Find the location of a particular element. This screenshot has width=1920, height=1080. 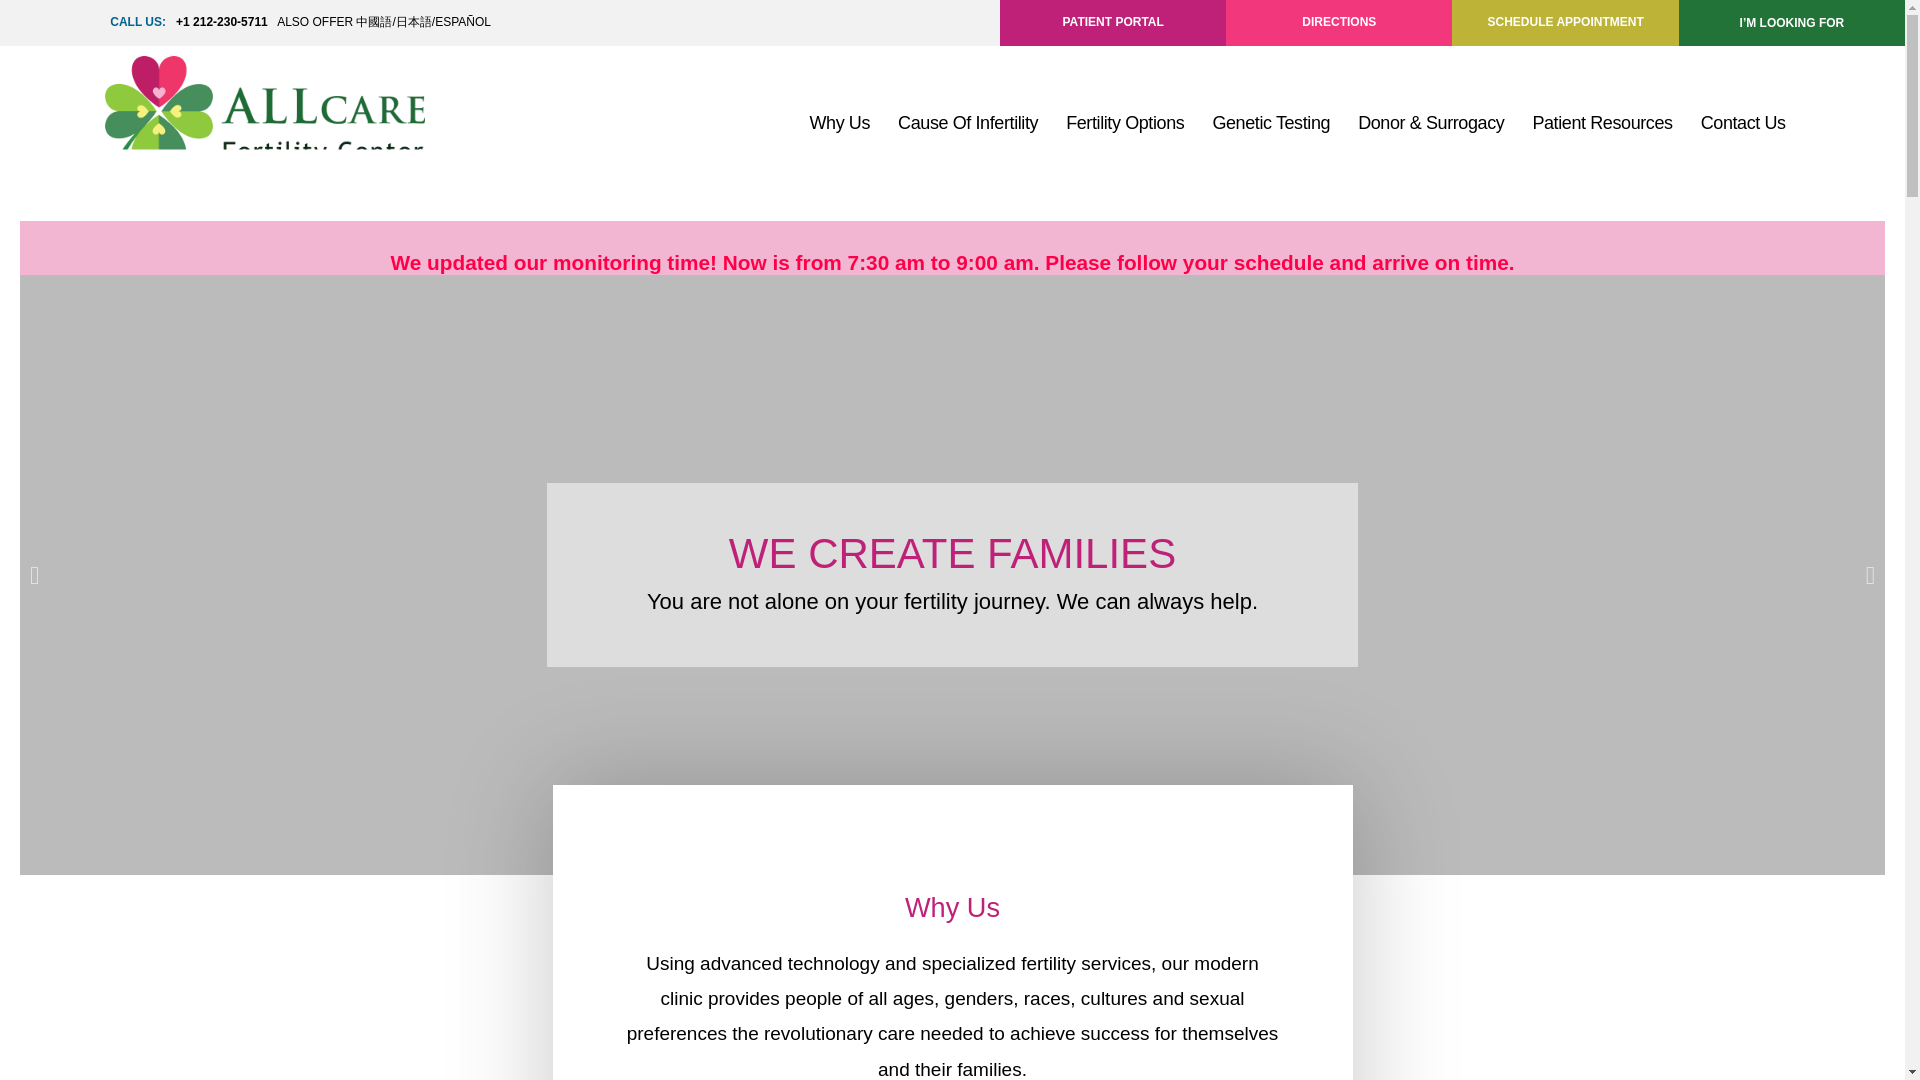

PATIENT PORTAL is located at coordinates (1112, 22).